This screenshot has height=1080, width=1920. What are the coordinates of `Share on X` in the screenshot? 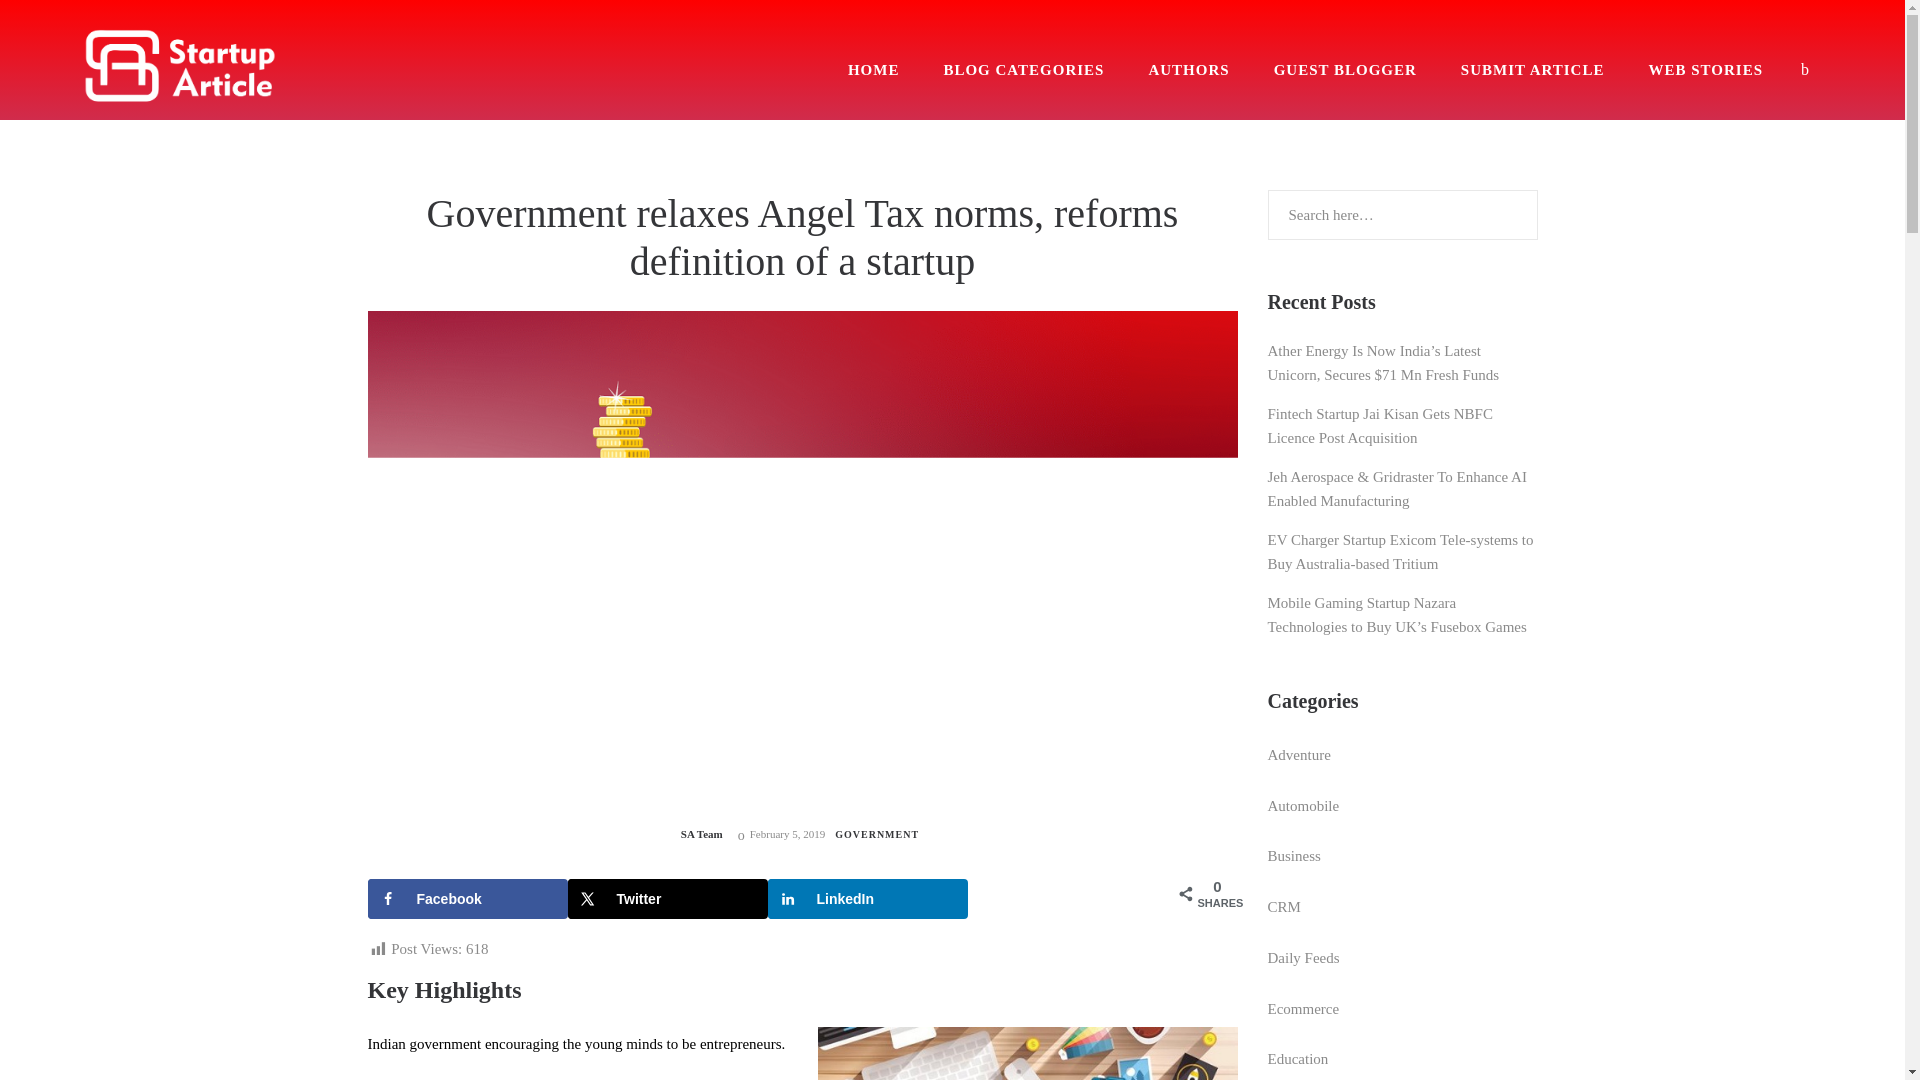 It's located at (668, 899).